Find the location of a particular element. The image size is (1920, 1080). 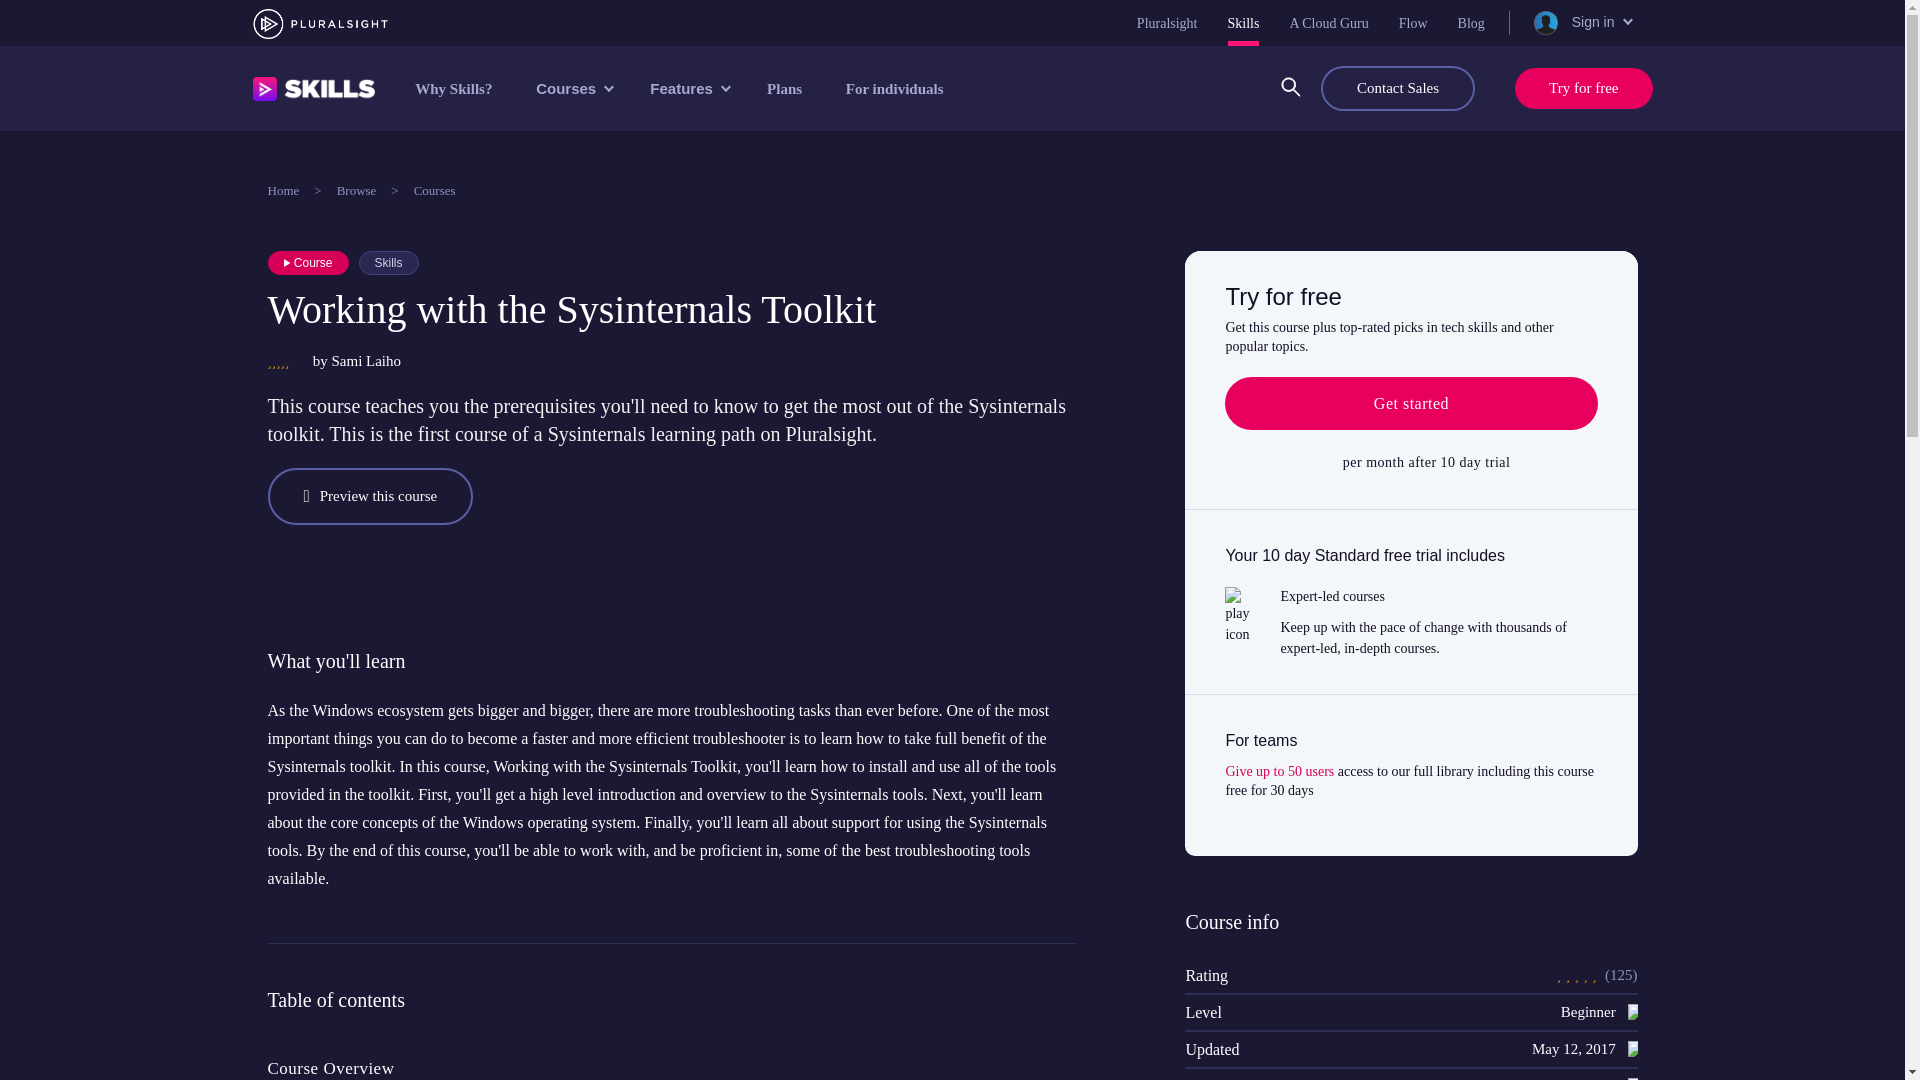

Sign in is located at coordinates (1581, 22).